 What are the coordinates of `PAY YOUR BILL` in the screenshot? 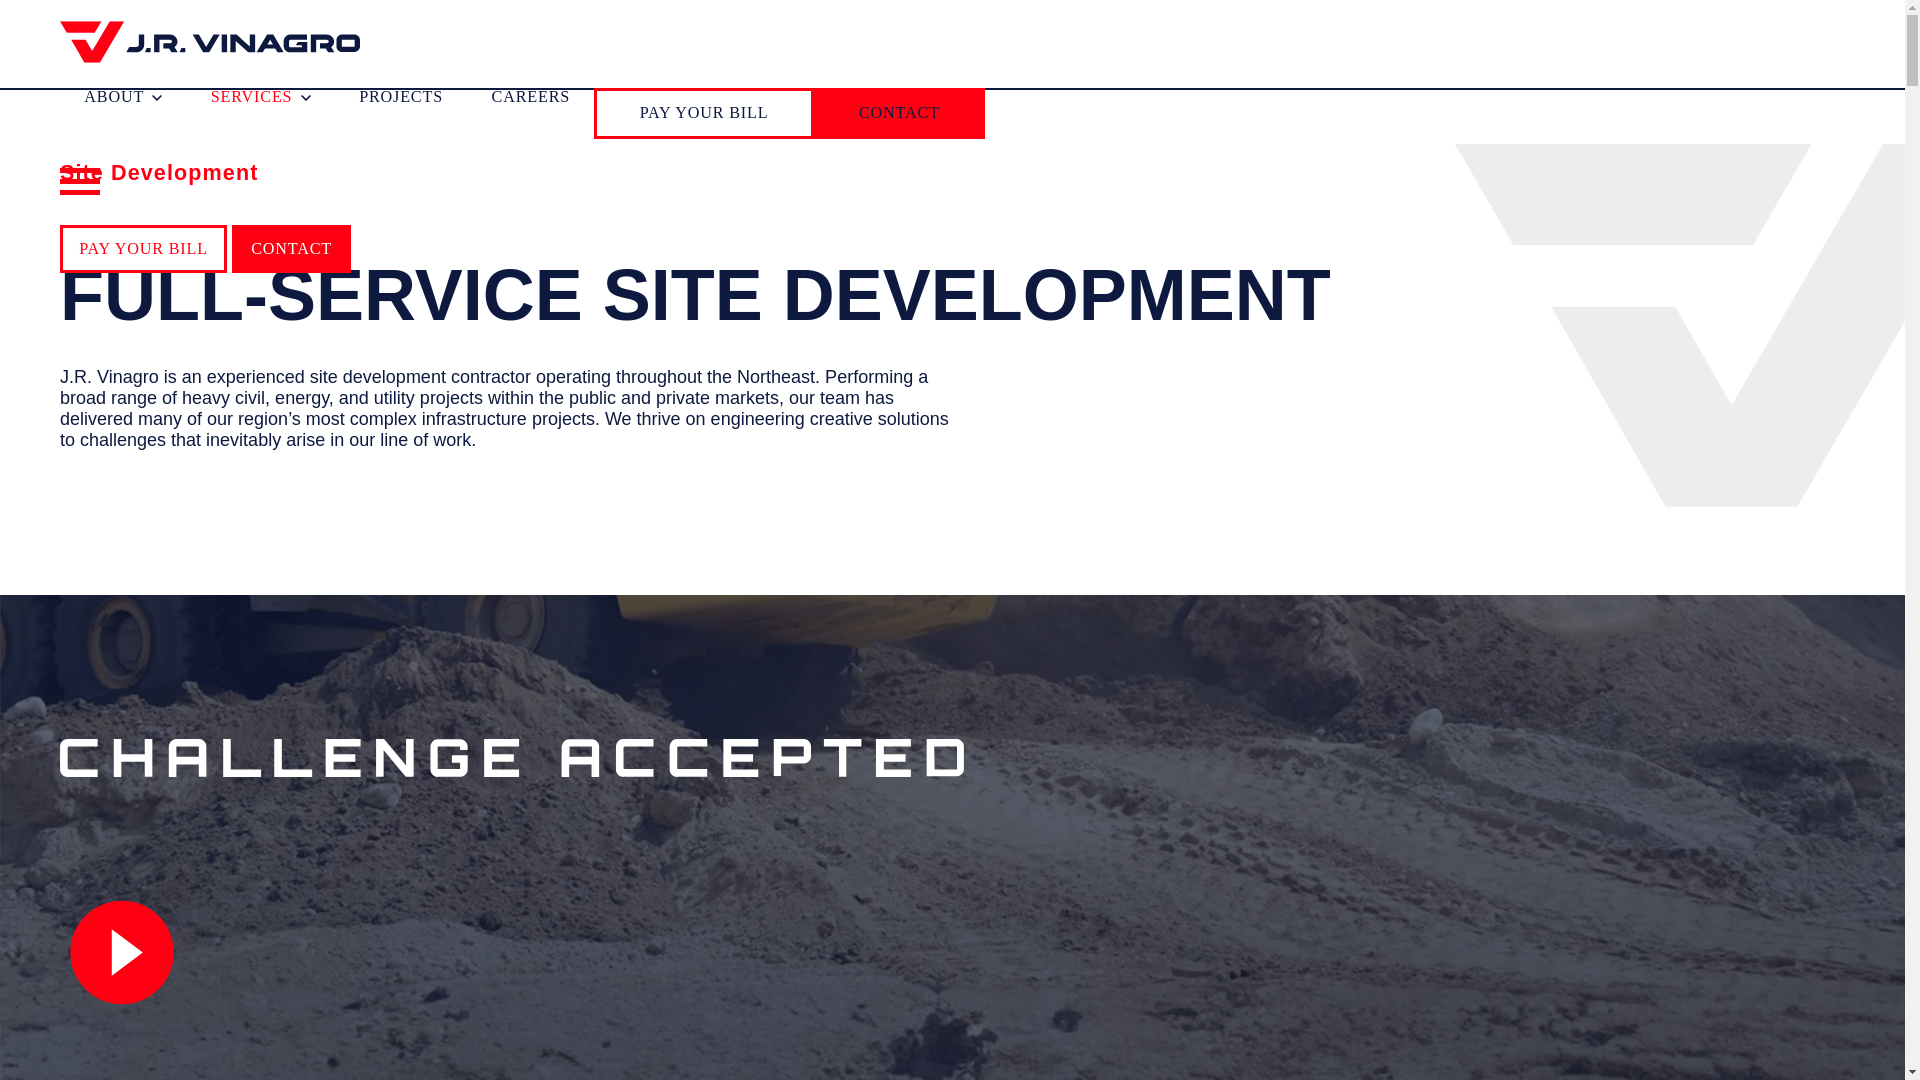 It's located at (142, 248).